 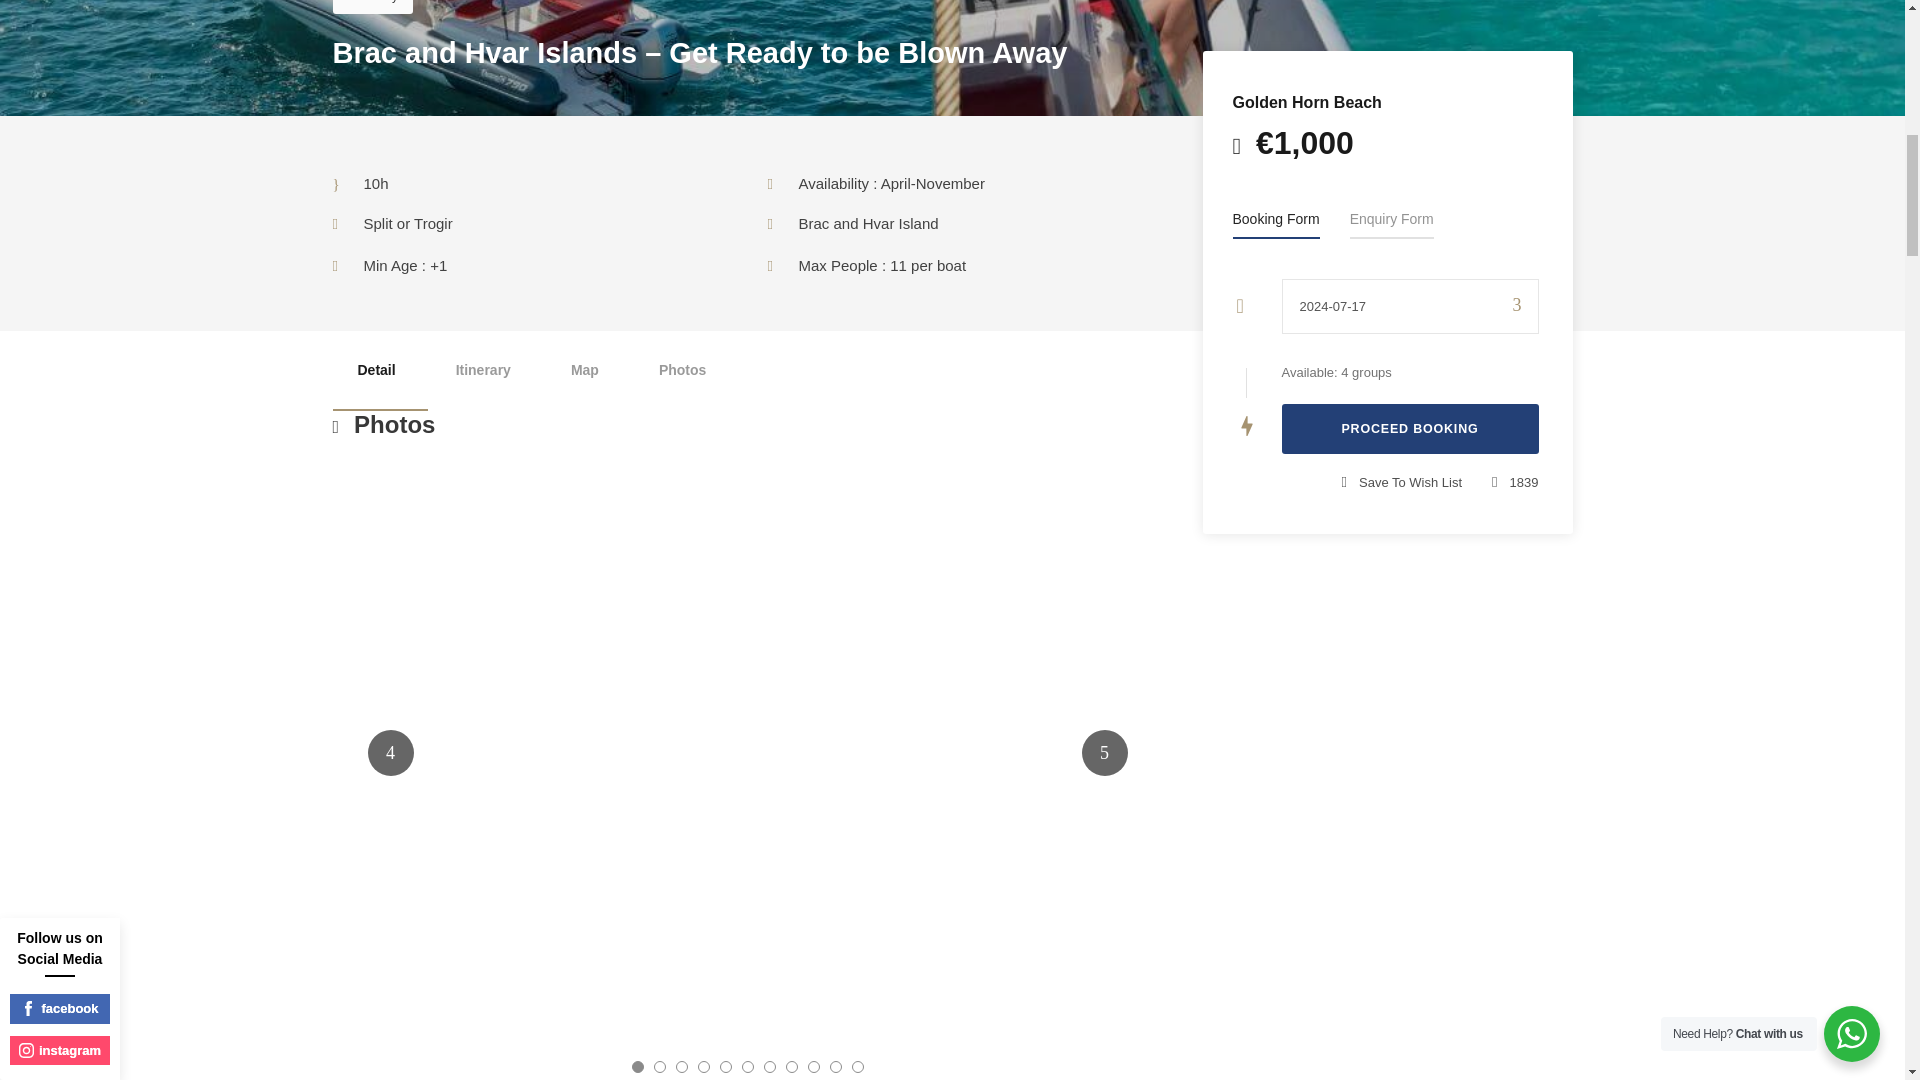 I want to click on Detail, so click(x=376, y=370).